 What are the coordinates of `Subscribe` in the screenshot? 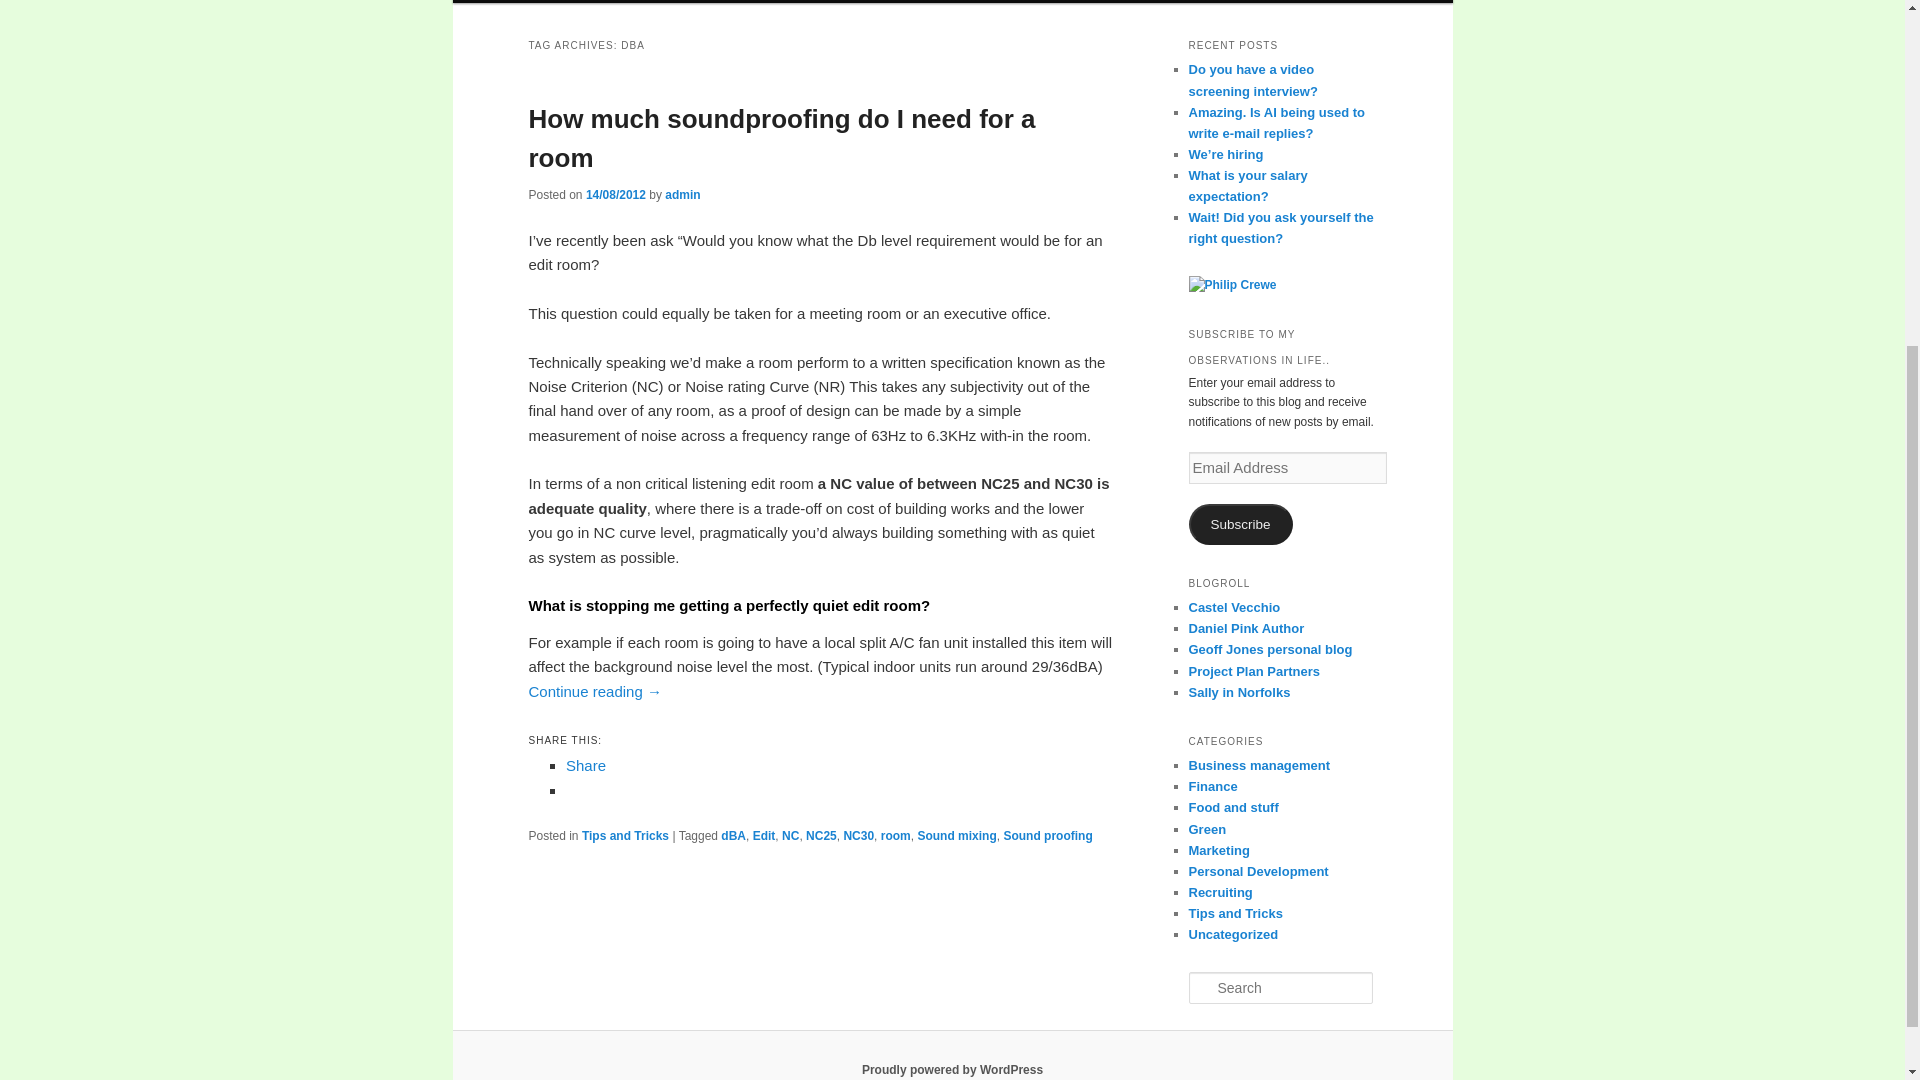 It's located at (1240, 524).